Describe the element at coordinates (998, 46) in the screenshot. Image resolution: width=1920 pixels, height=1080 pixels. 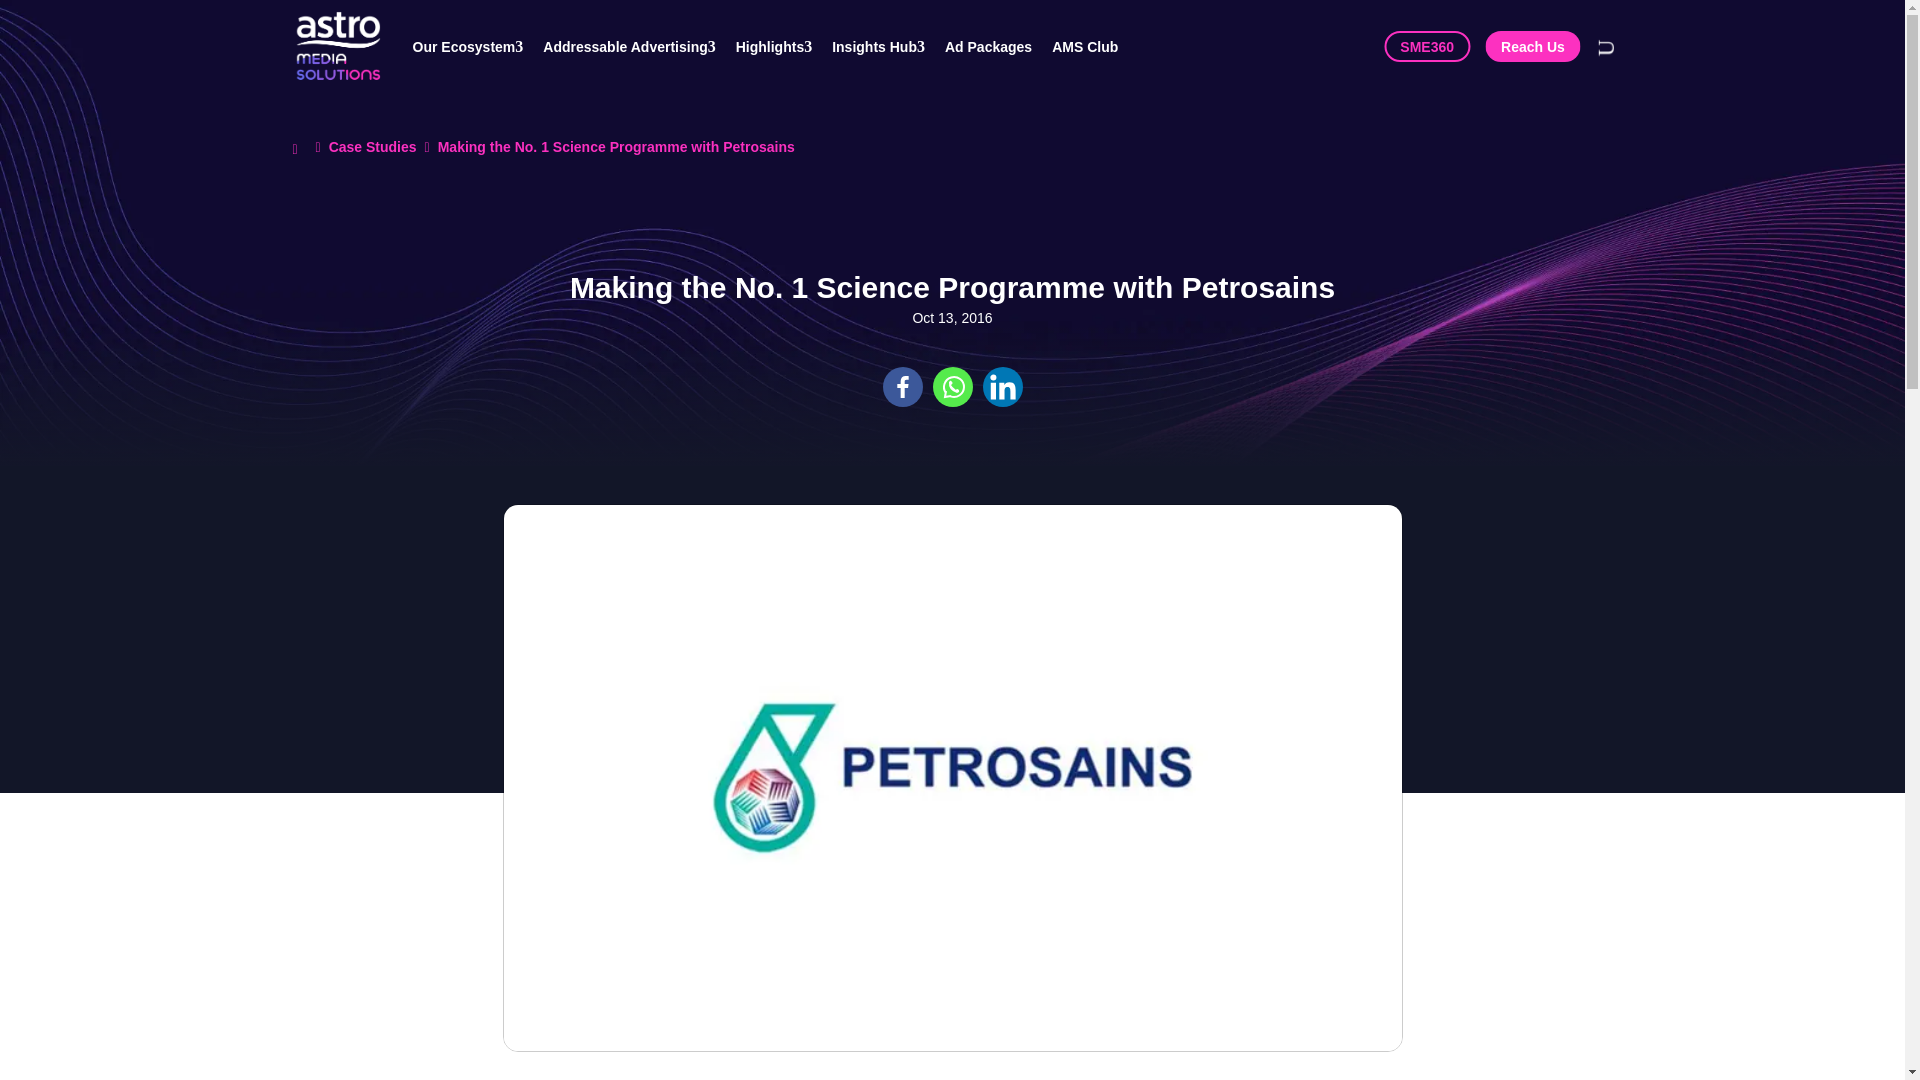
I see `Ad Packages` at that location.